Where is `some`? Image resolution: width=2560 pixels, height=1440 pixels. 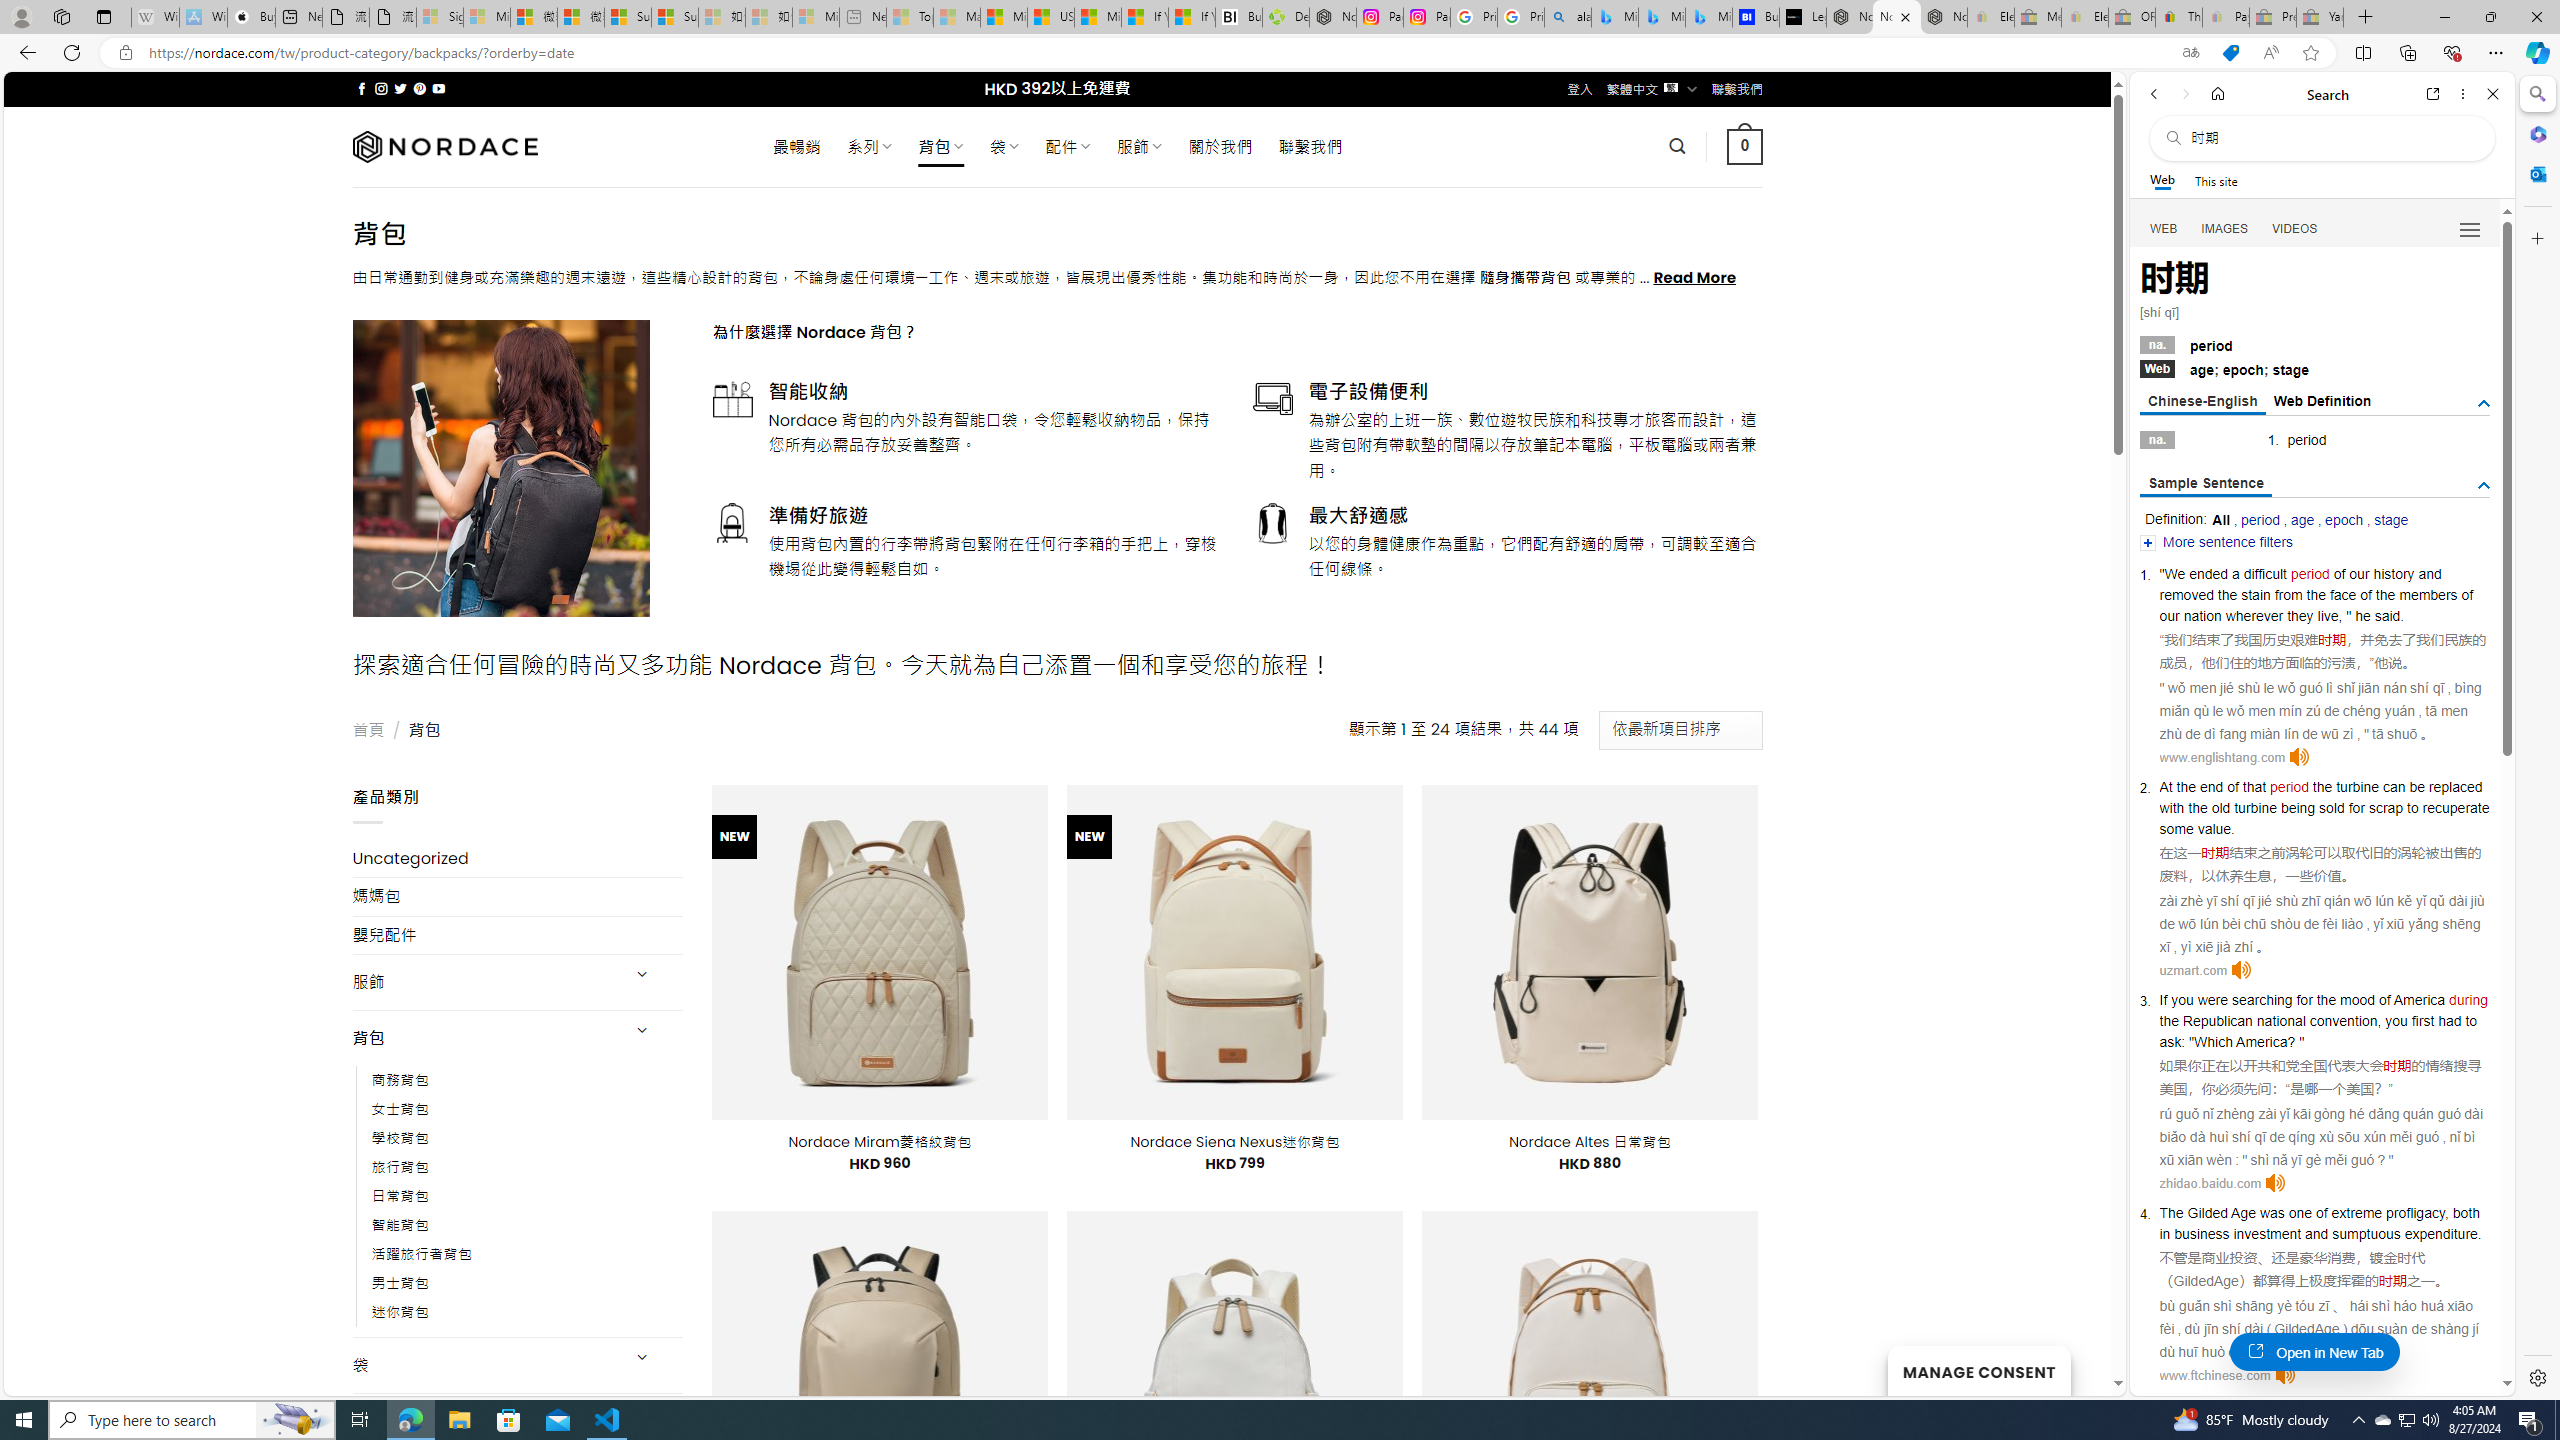 some is located at coordinates (2176, 828).